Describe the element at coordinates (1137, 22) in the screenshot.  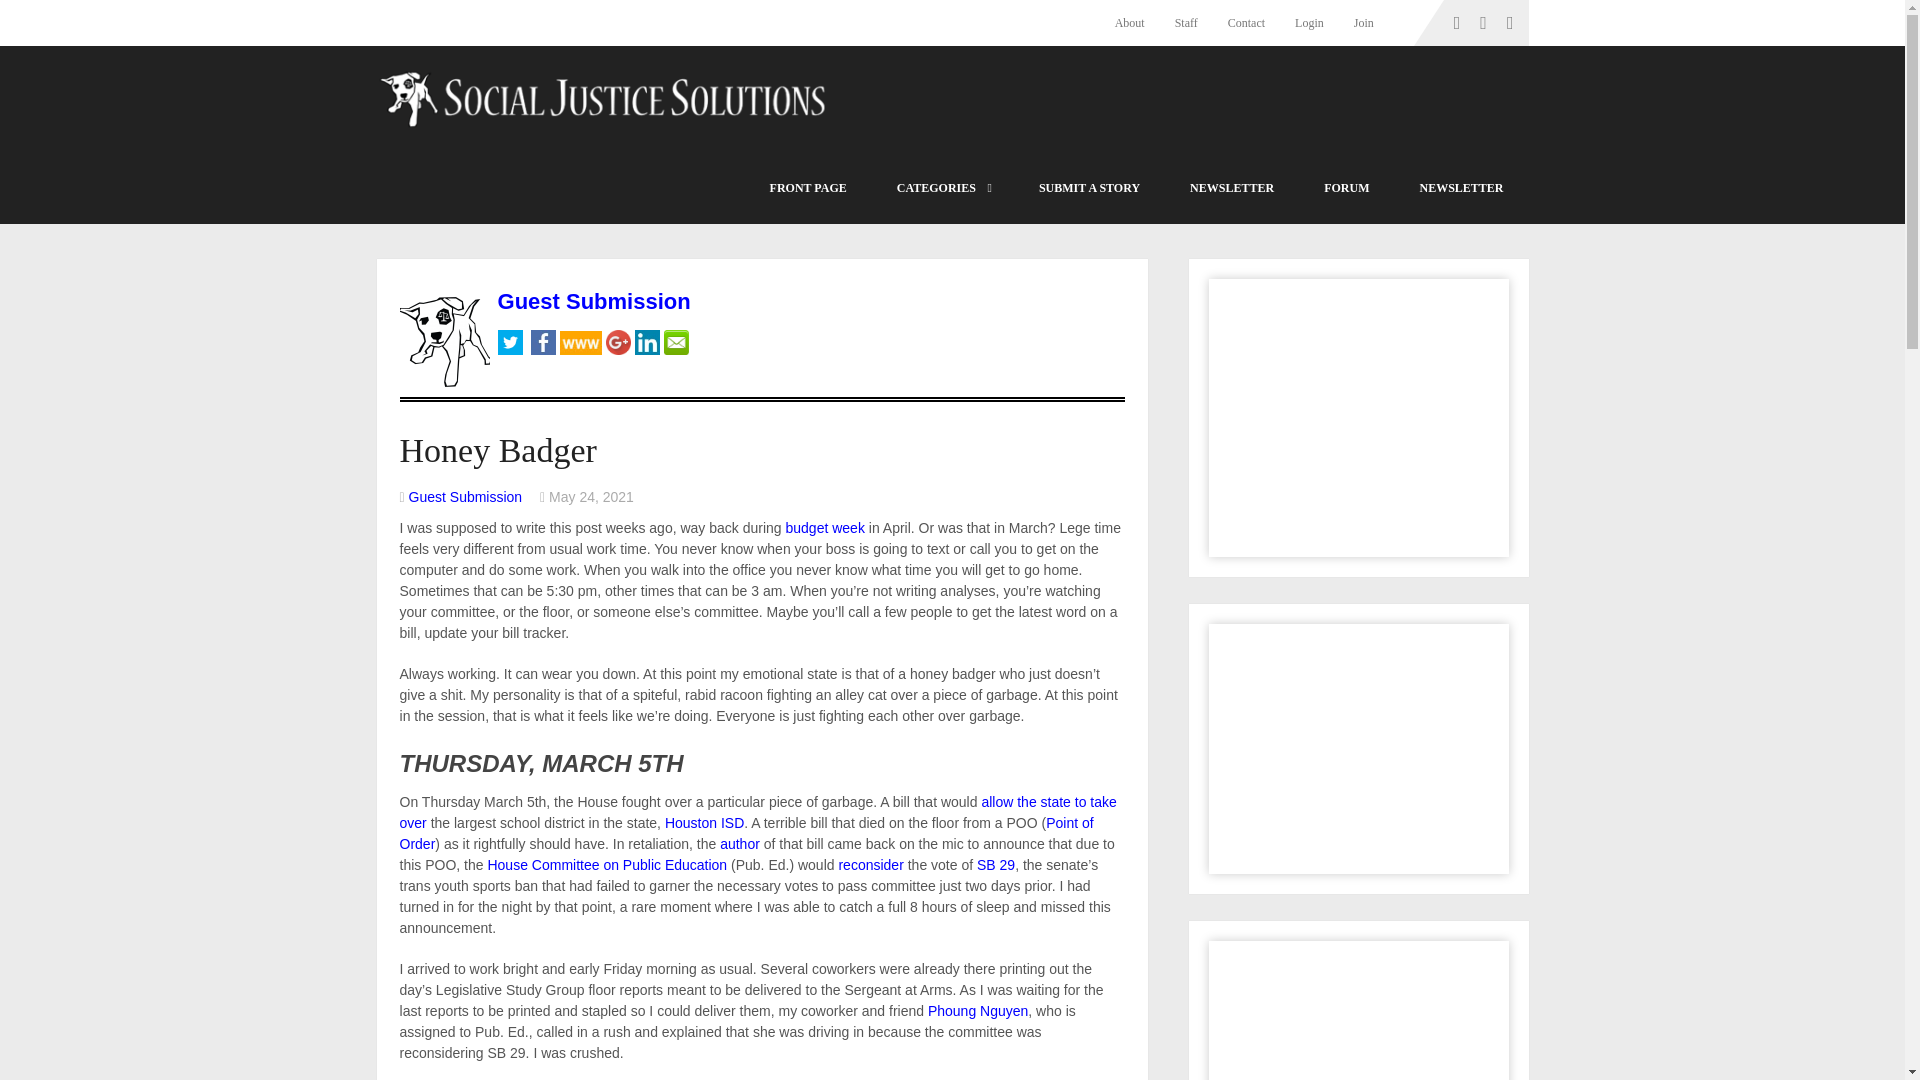
I see `About Social Justice Solutions` at that location.